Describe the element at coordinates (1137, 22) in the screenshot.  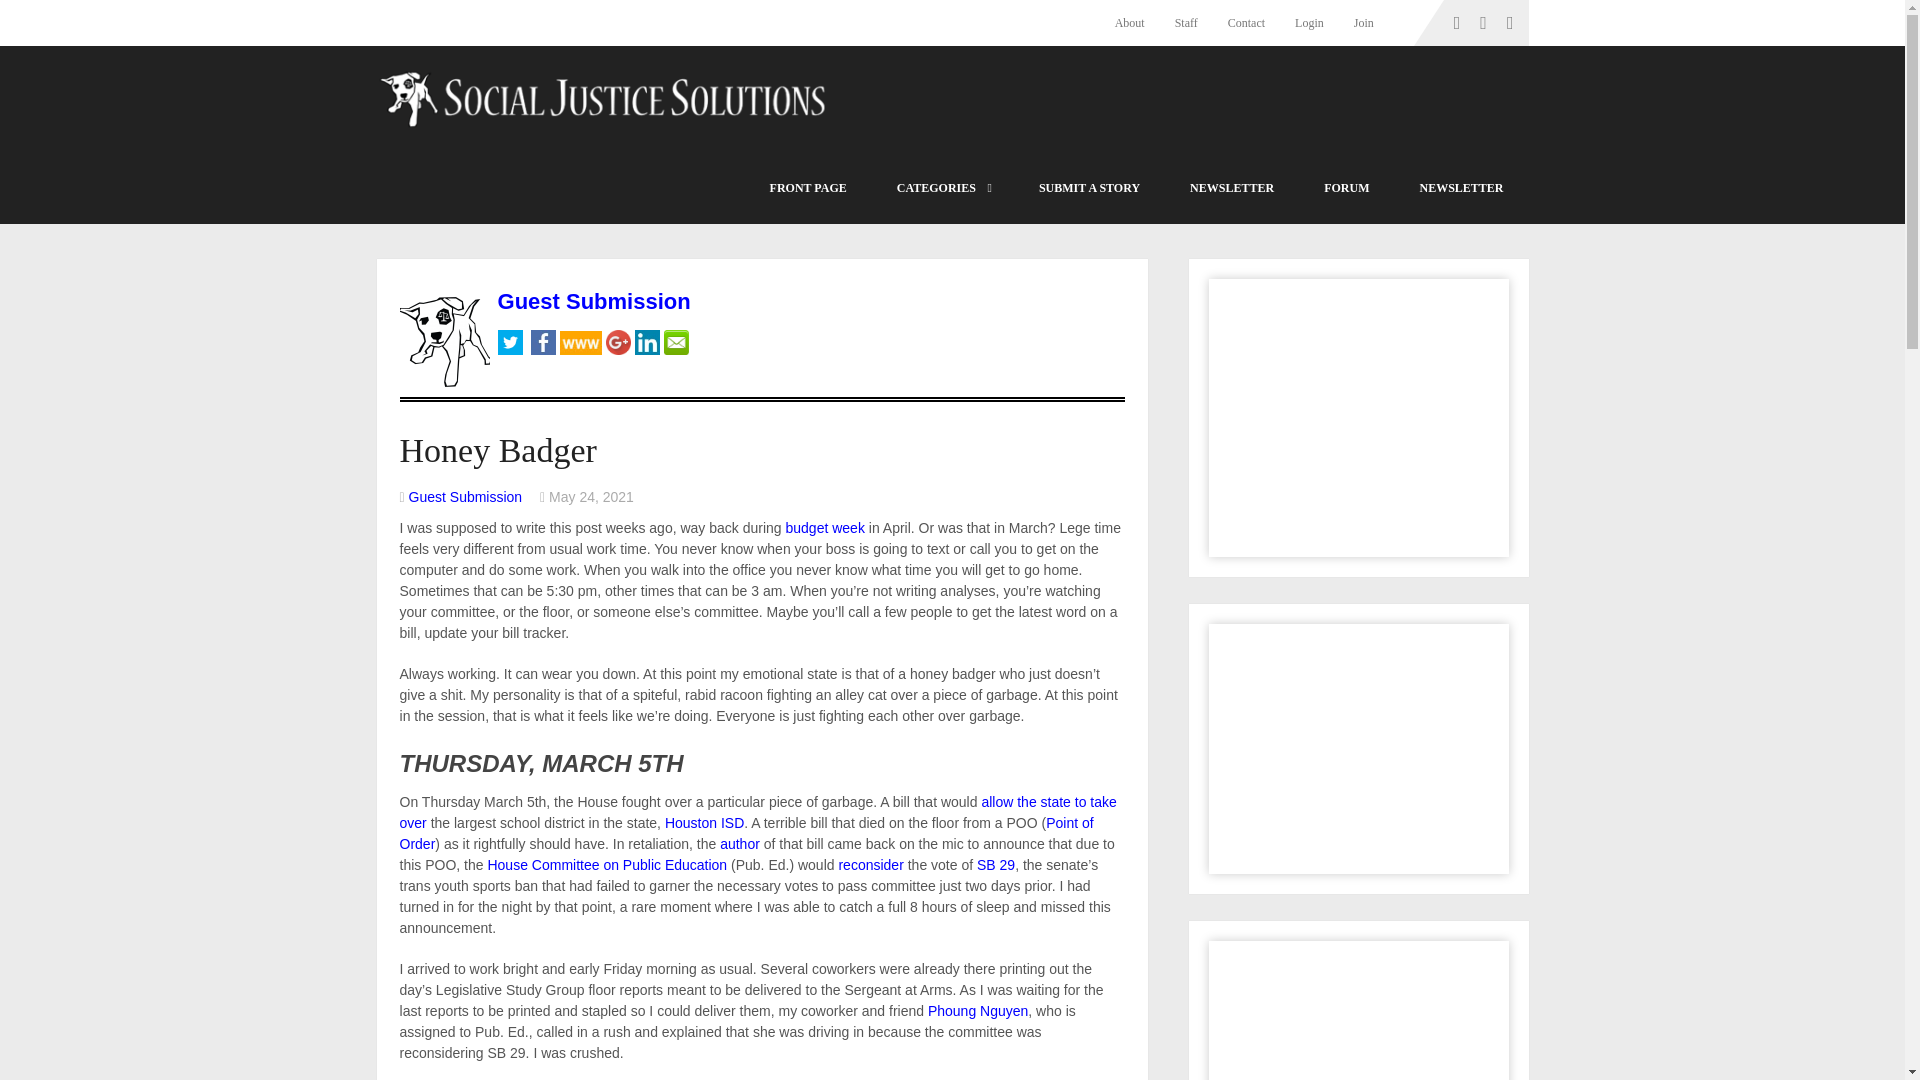
I see `About Social Justice Solutions` at that location.